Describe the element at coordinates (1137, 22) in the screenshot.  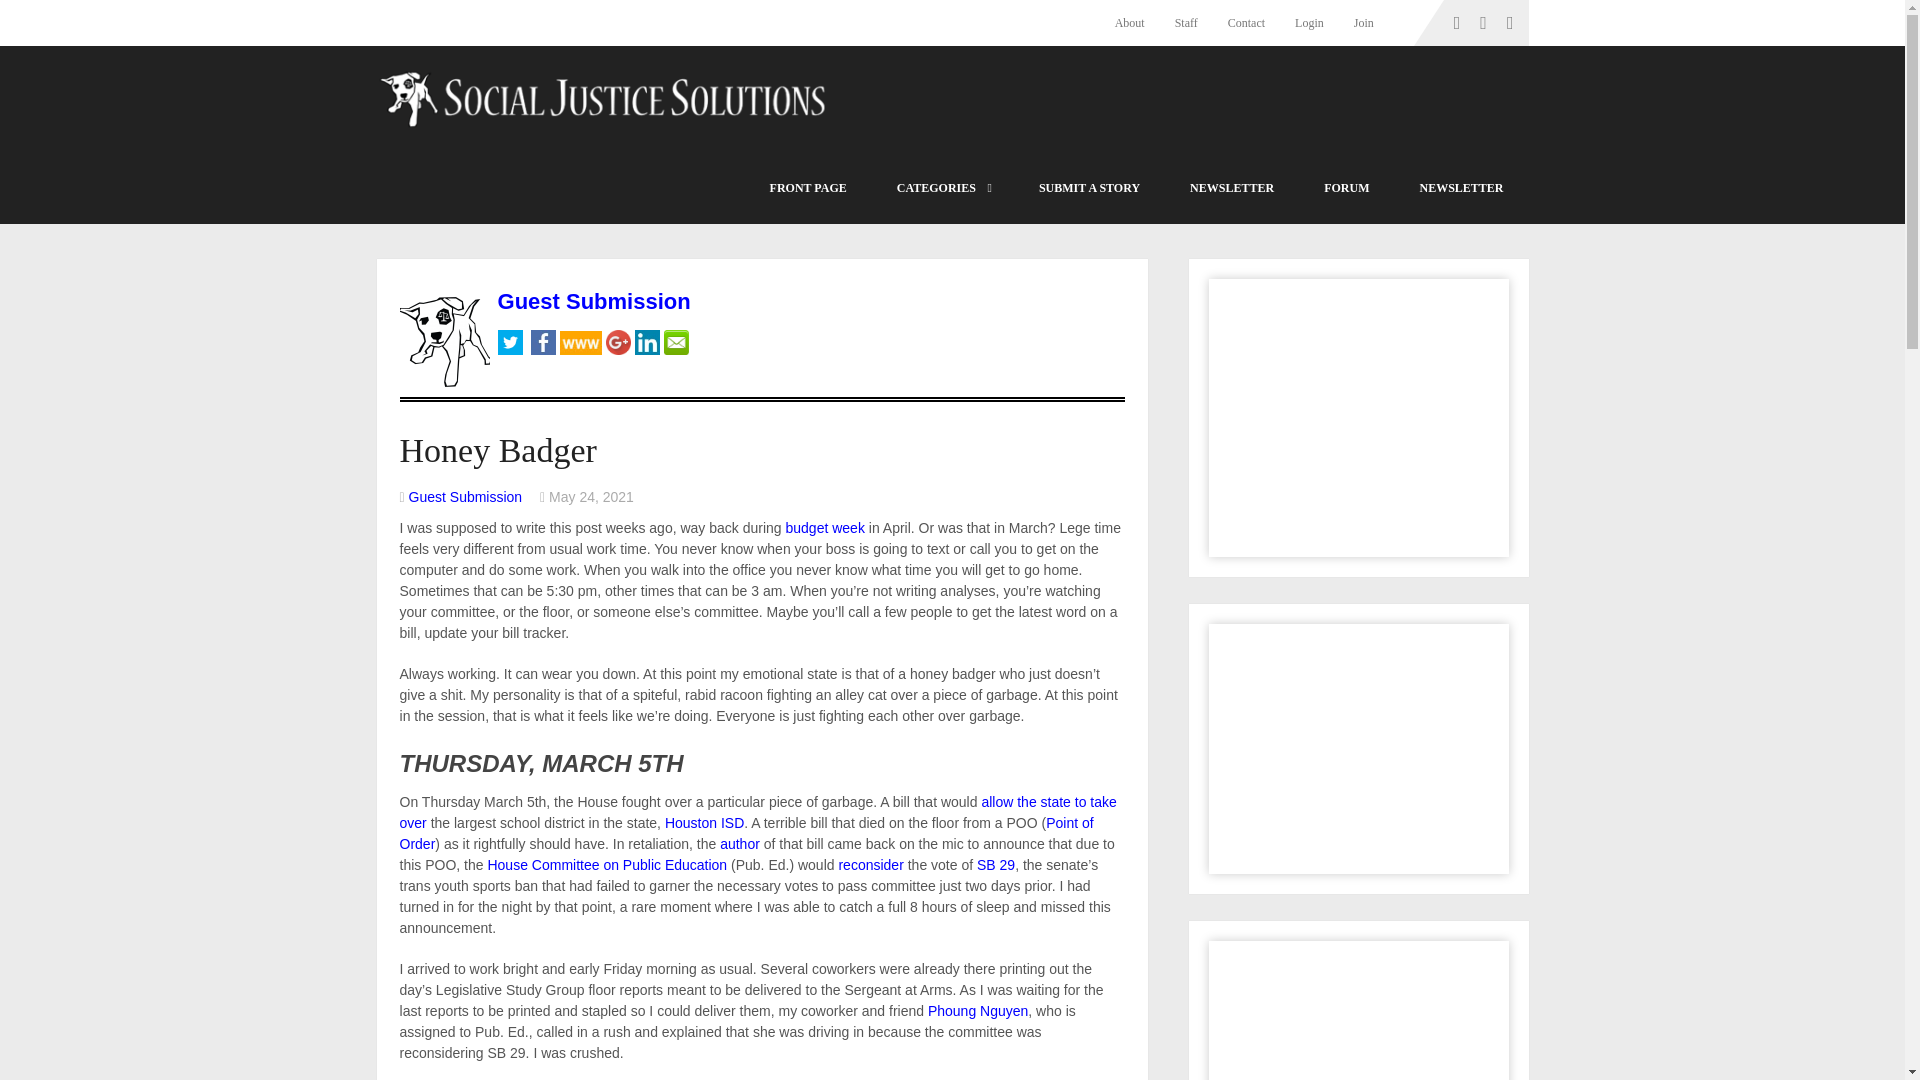
I see `About Social Justice Solutions` at that location.